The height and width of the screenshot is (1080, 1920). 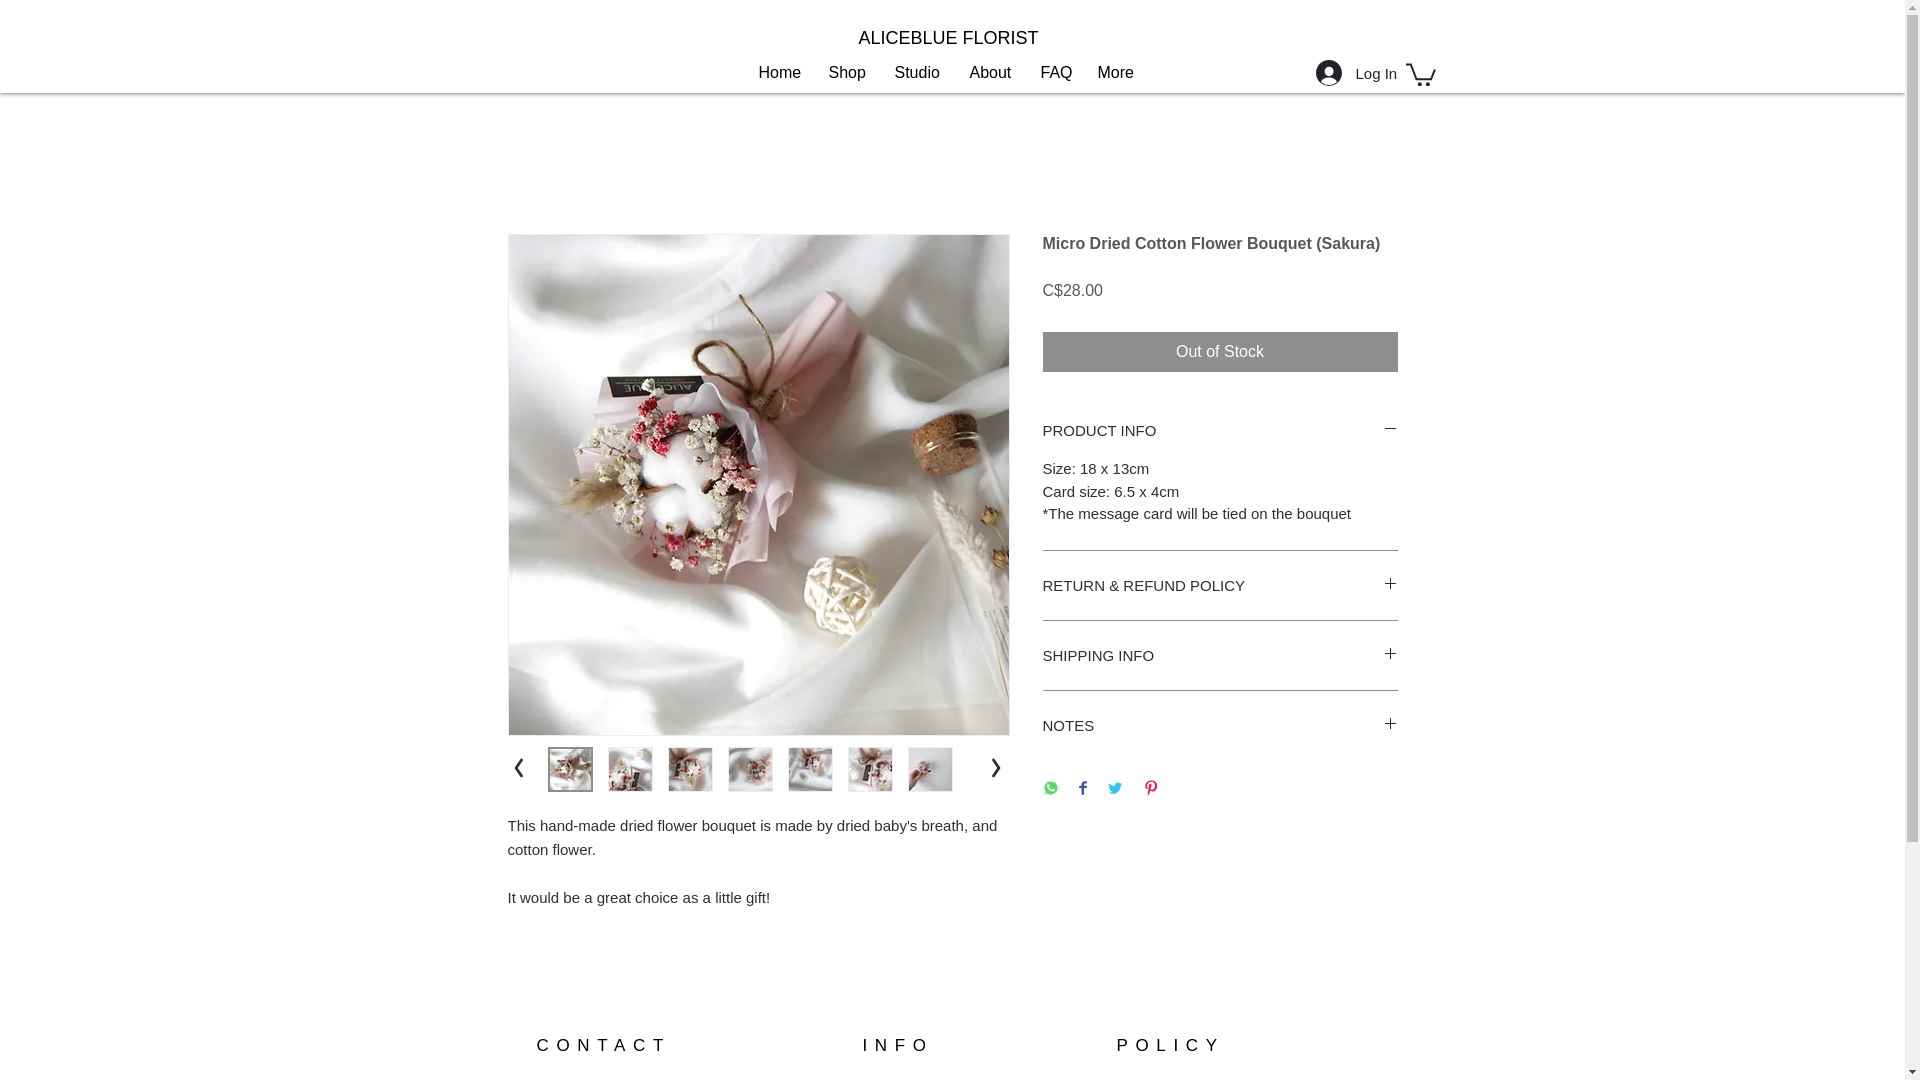 I want to click on About, so click(x=990, y=72).